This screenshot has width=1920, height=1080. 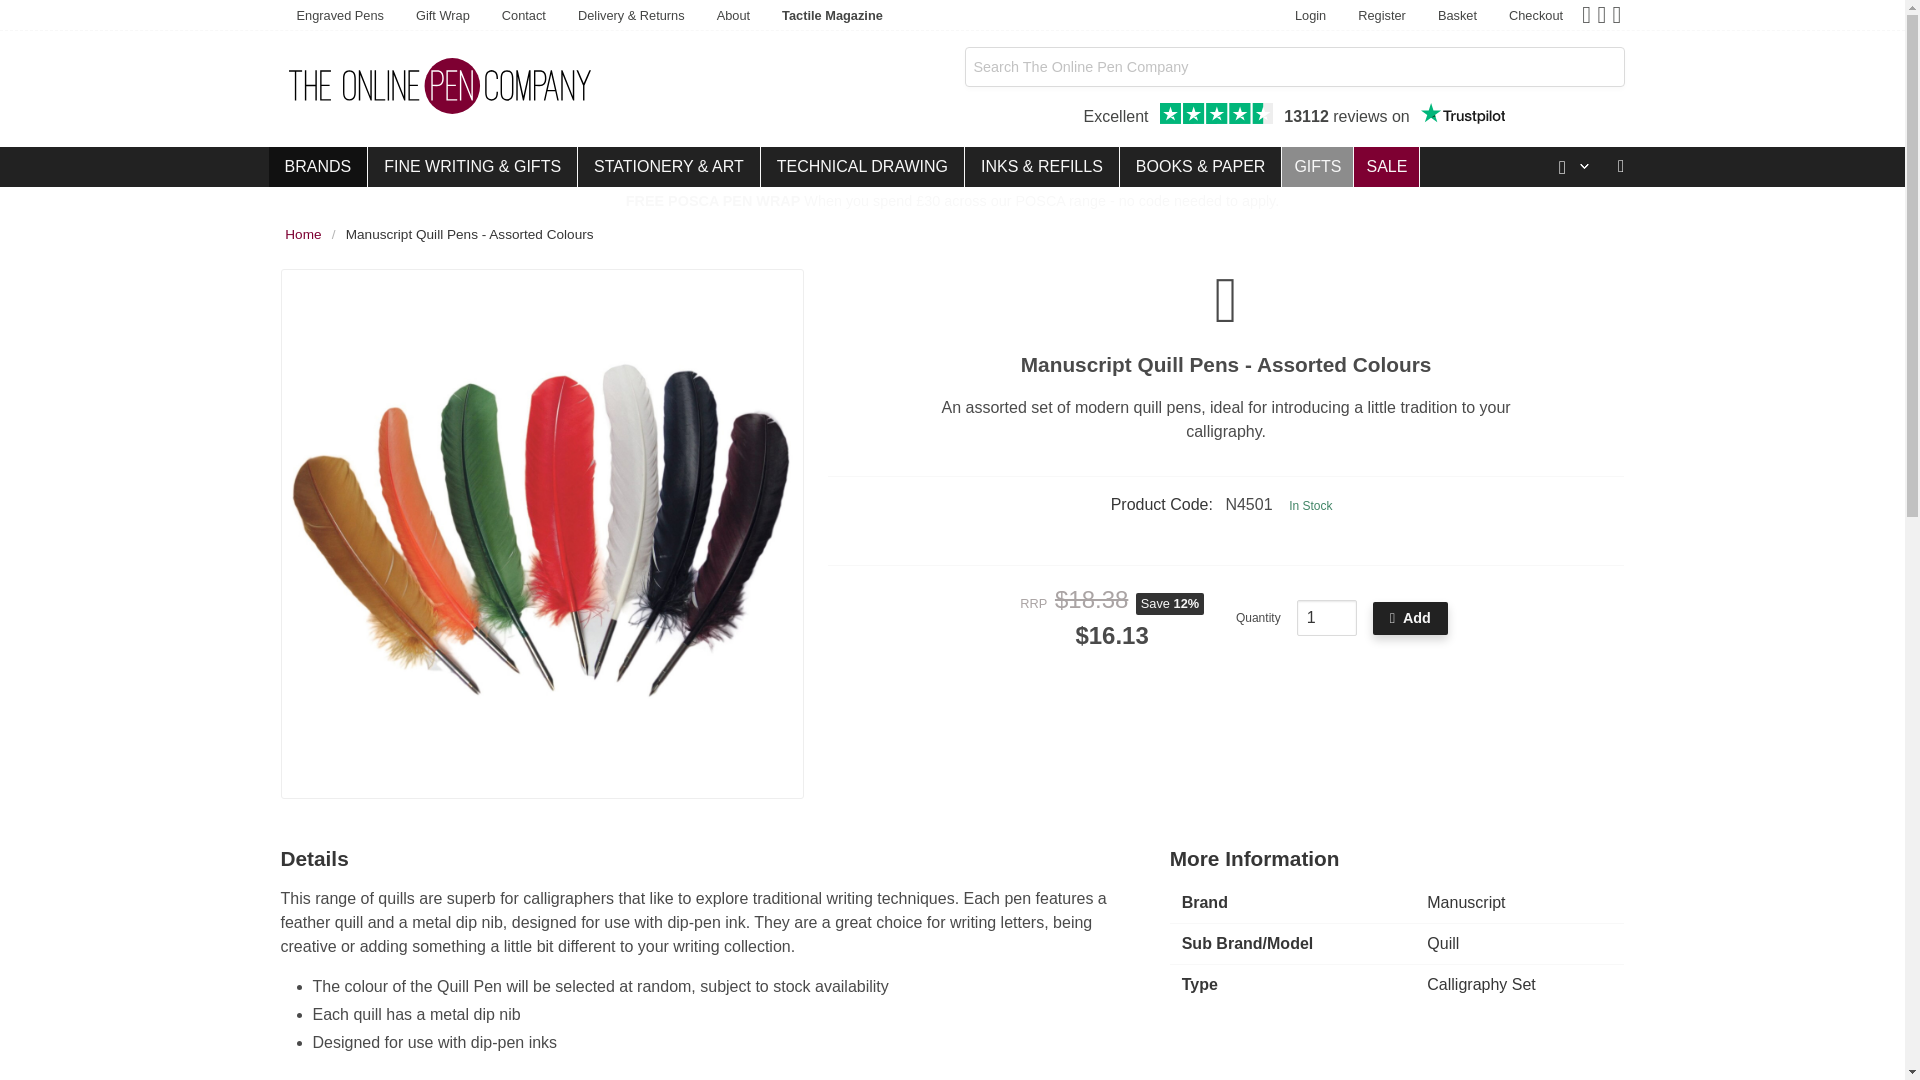 I want to click on Login, so click(x=1382, y=16).